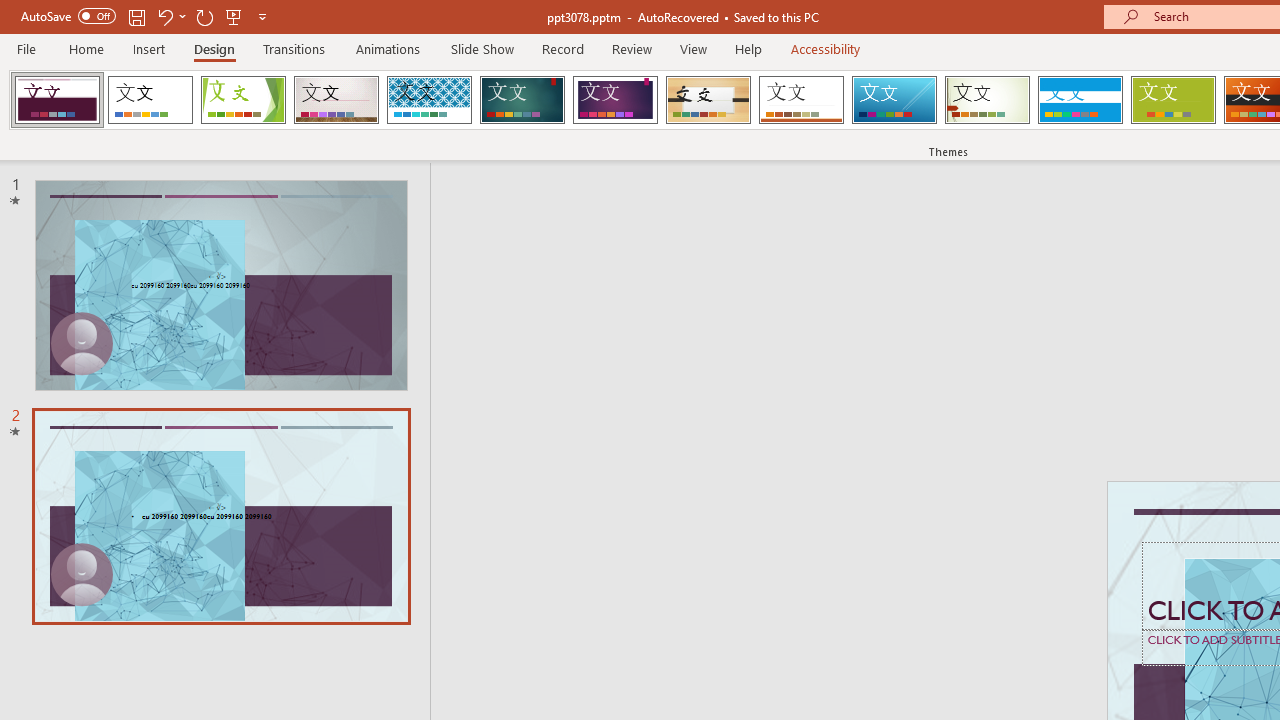  What do you see at coordinates (522, 100) in the screenshot?
I see `Ion` at bounding box center [522, 100].